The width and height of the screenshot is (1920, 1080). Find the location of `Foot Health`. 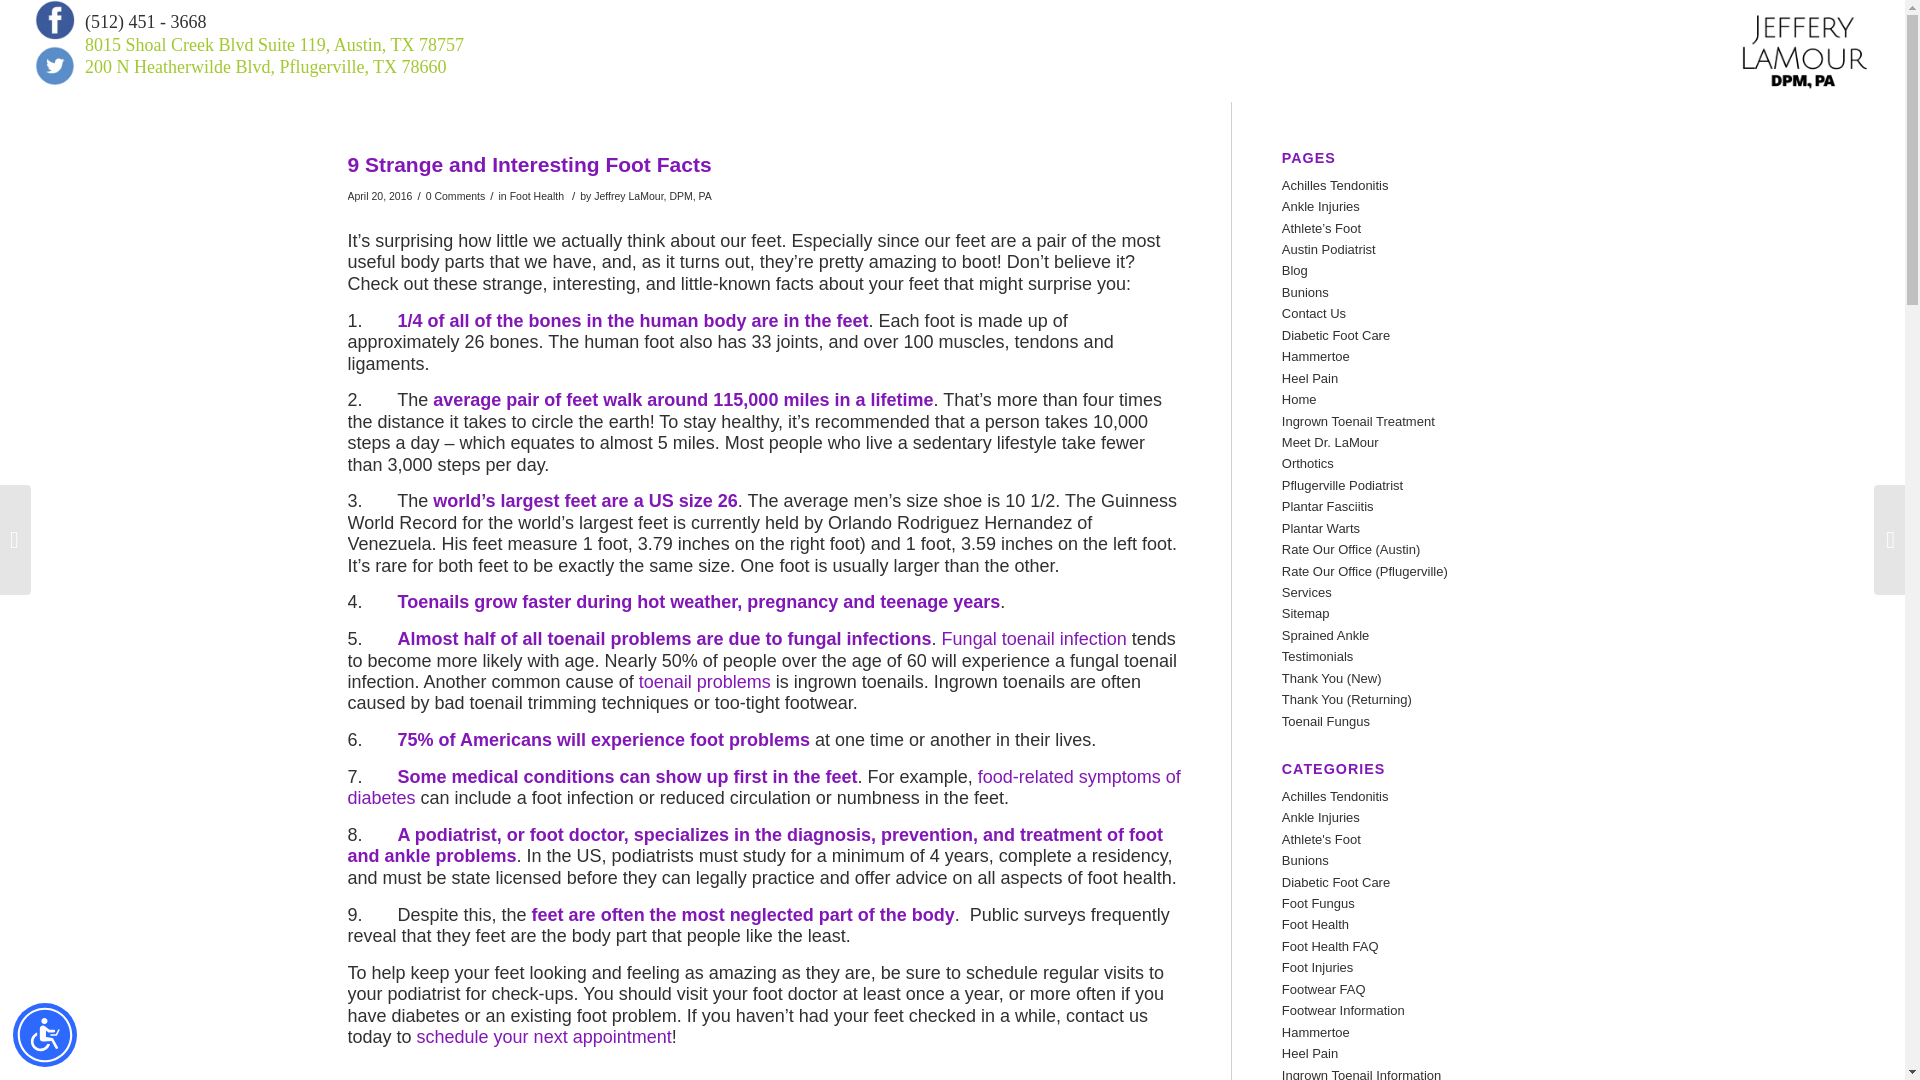

Foot Health is located at coordinates (537, 196).